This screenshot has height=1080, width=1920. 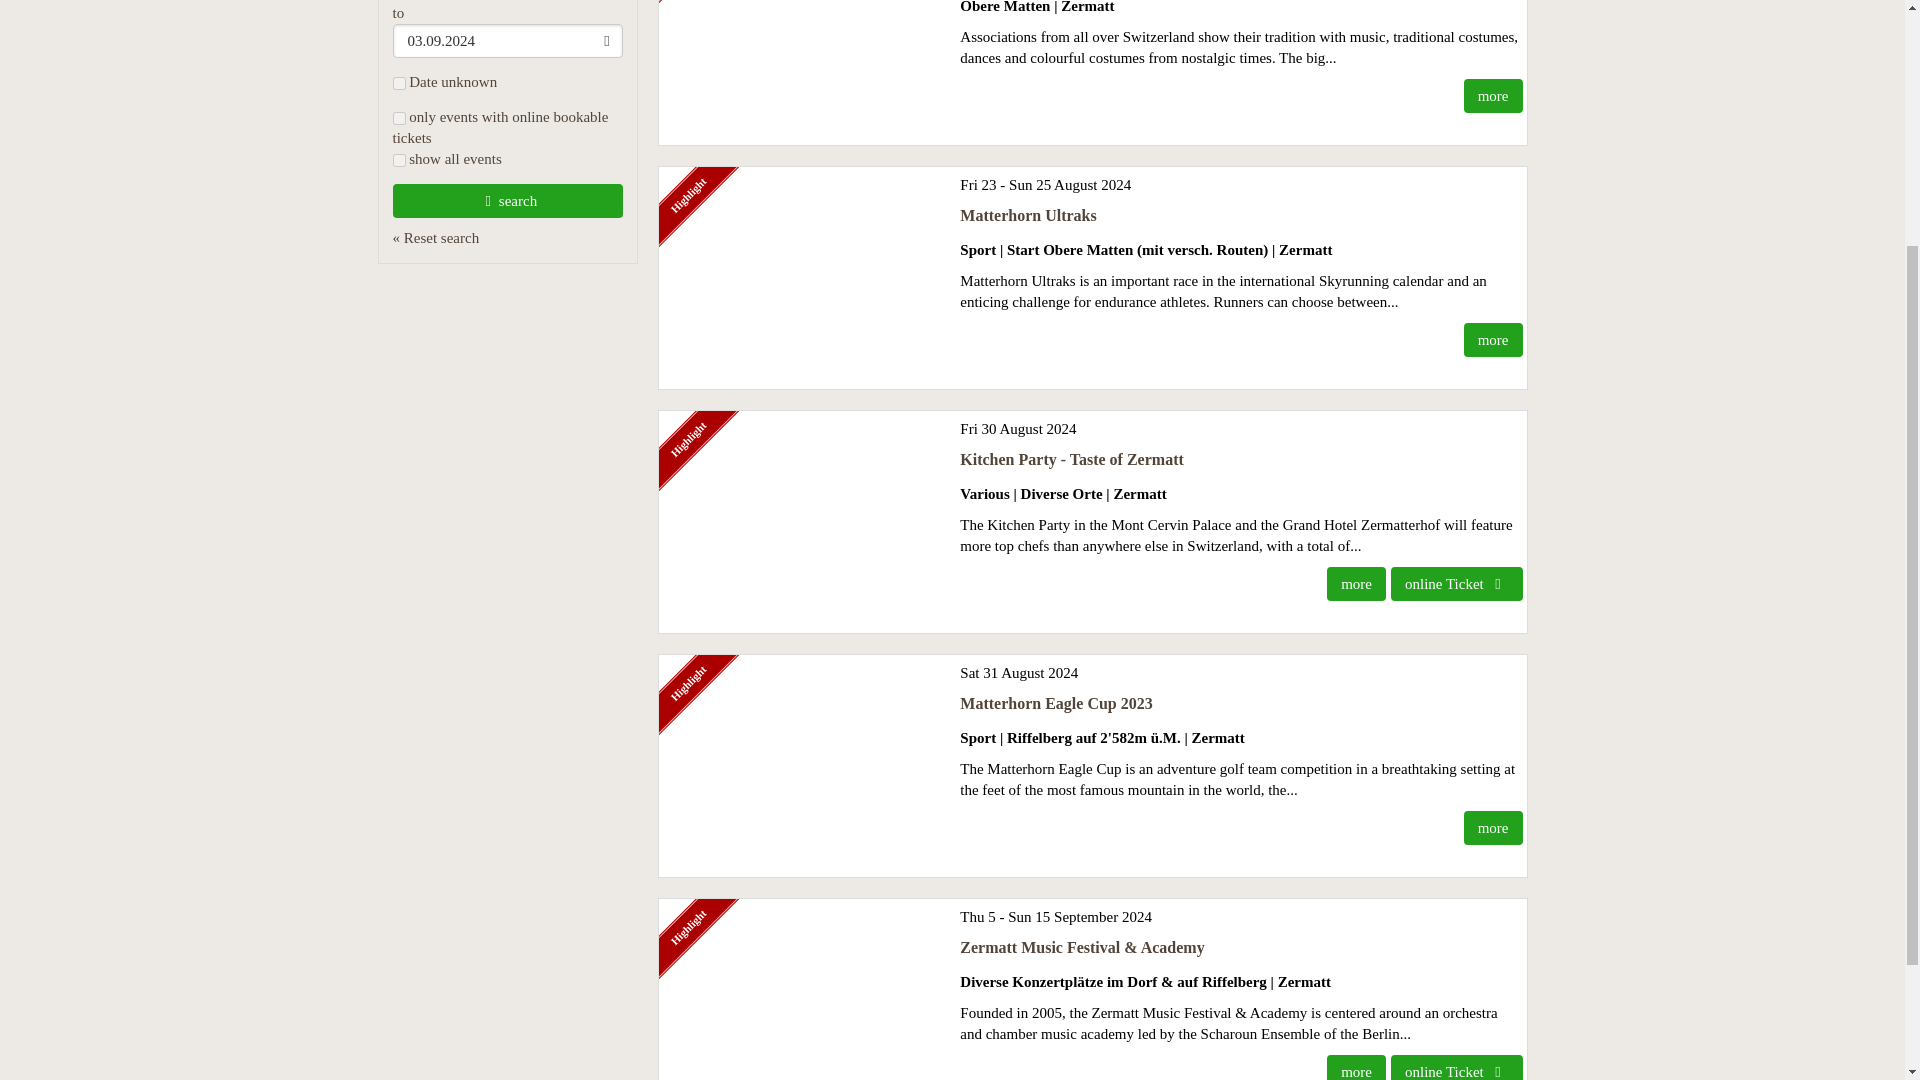 What do you see at coordinates (1492, 340) in the screenshot?
I see `more` at bounding box center [1492, 340].